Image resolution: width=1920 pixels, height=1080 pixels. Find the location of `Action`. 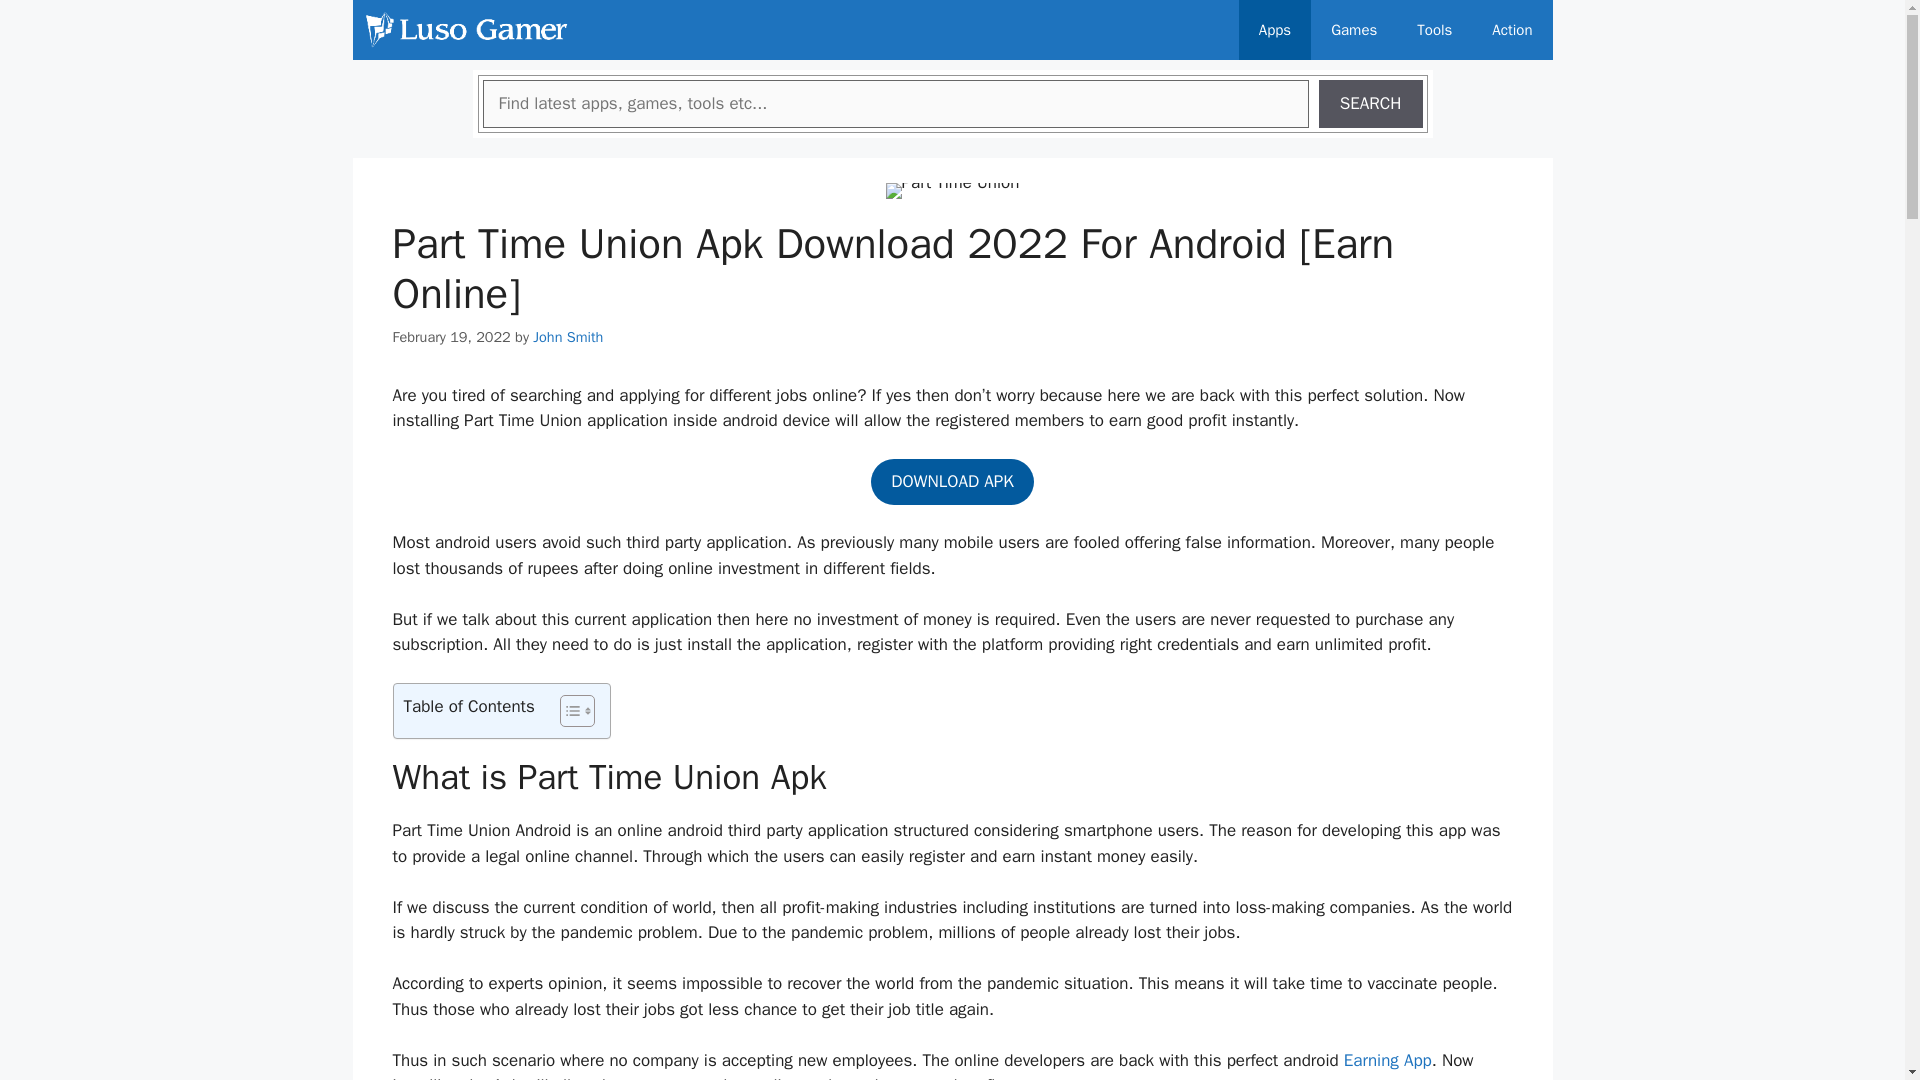

Action is located at coordinates (1512, 30).